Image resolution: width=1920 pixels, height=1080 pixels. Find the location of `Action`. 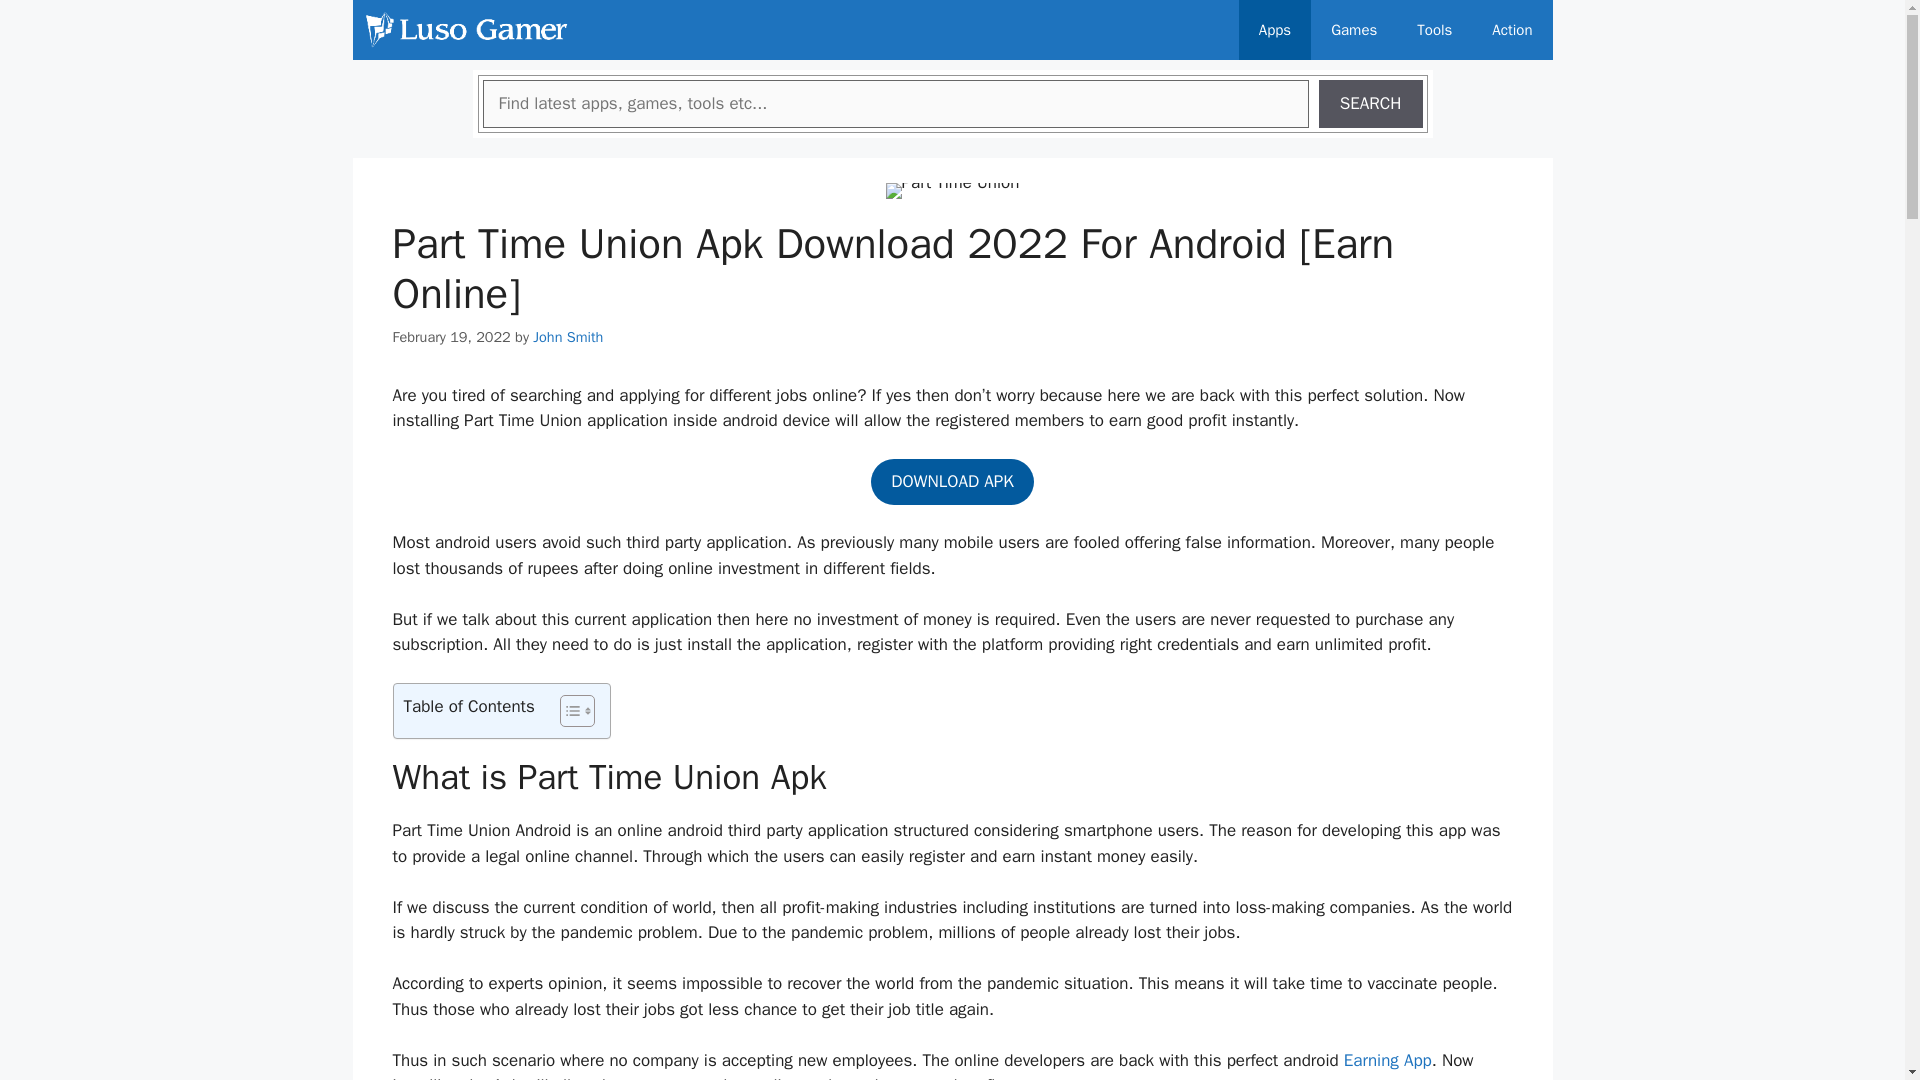

Action is located at coordinates (1512, 30).